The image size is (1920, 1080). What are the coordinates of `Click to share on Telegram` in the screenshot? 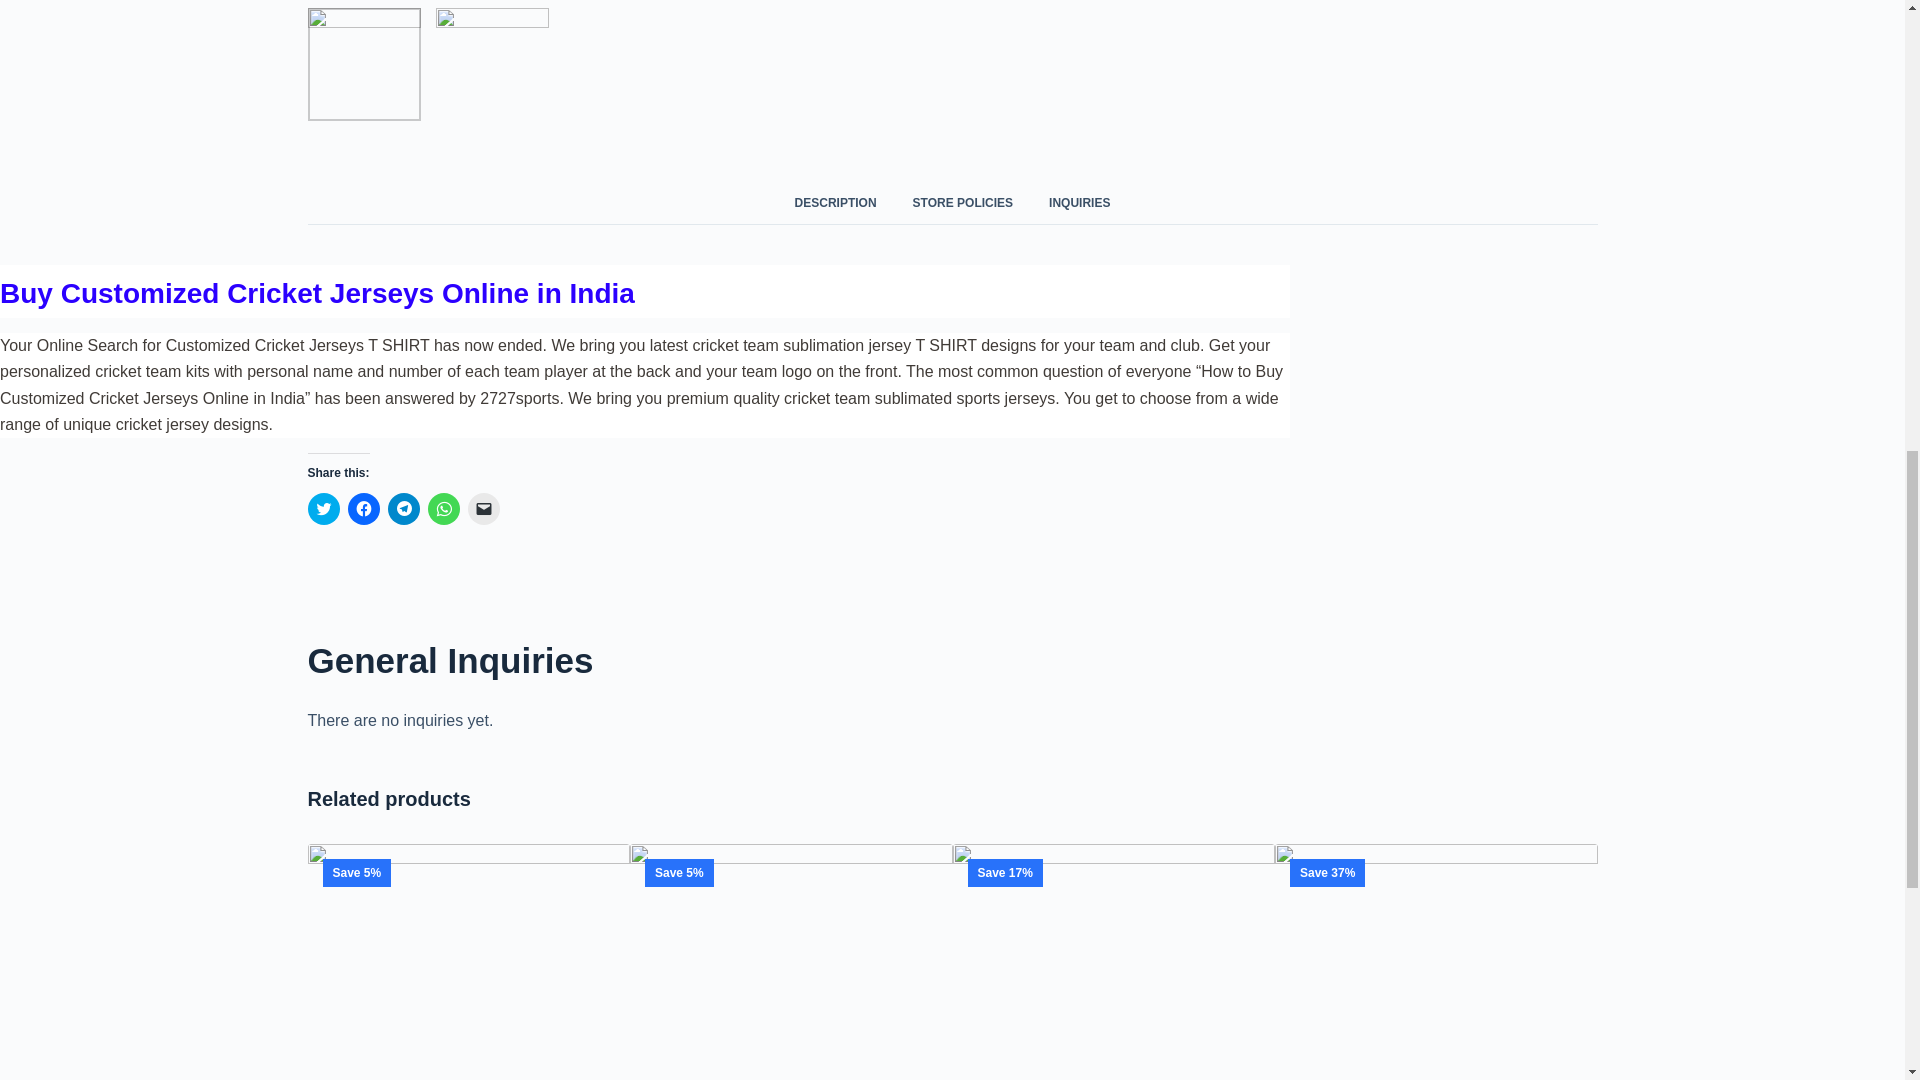 It's located at (404, 508).